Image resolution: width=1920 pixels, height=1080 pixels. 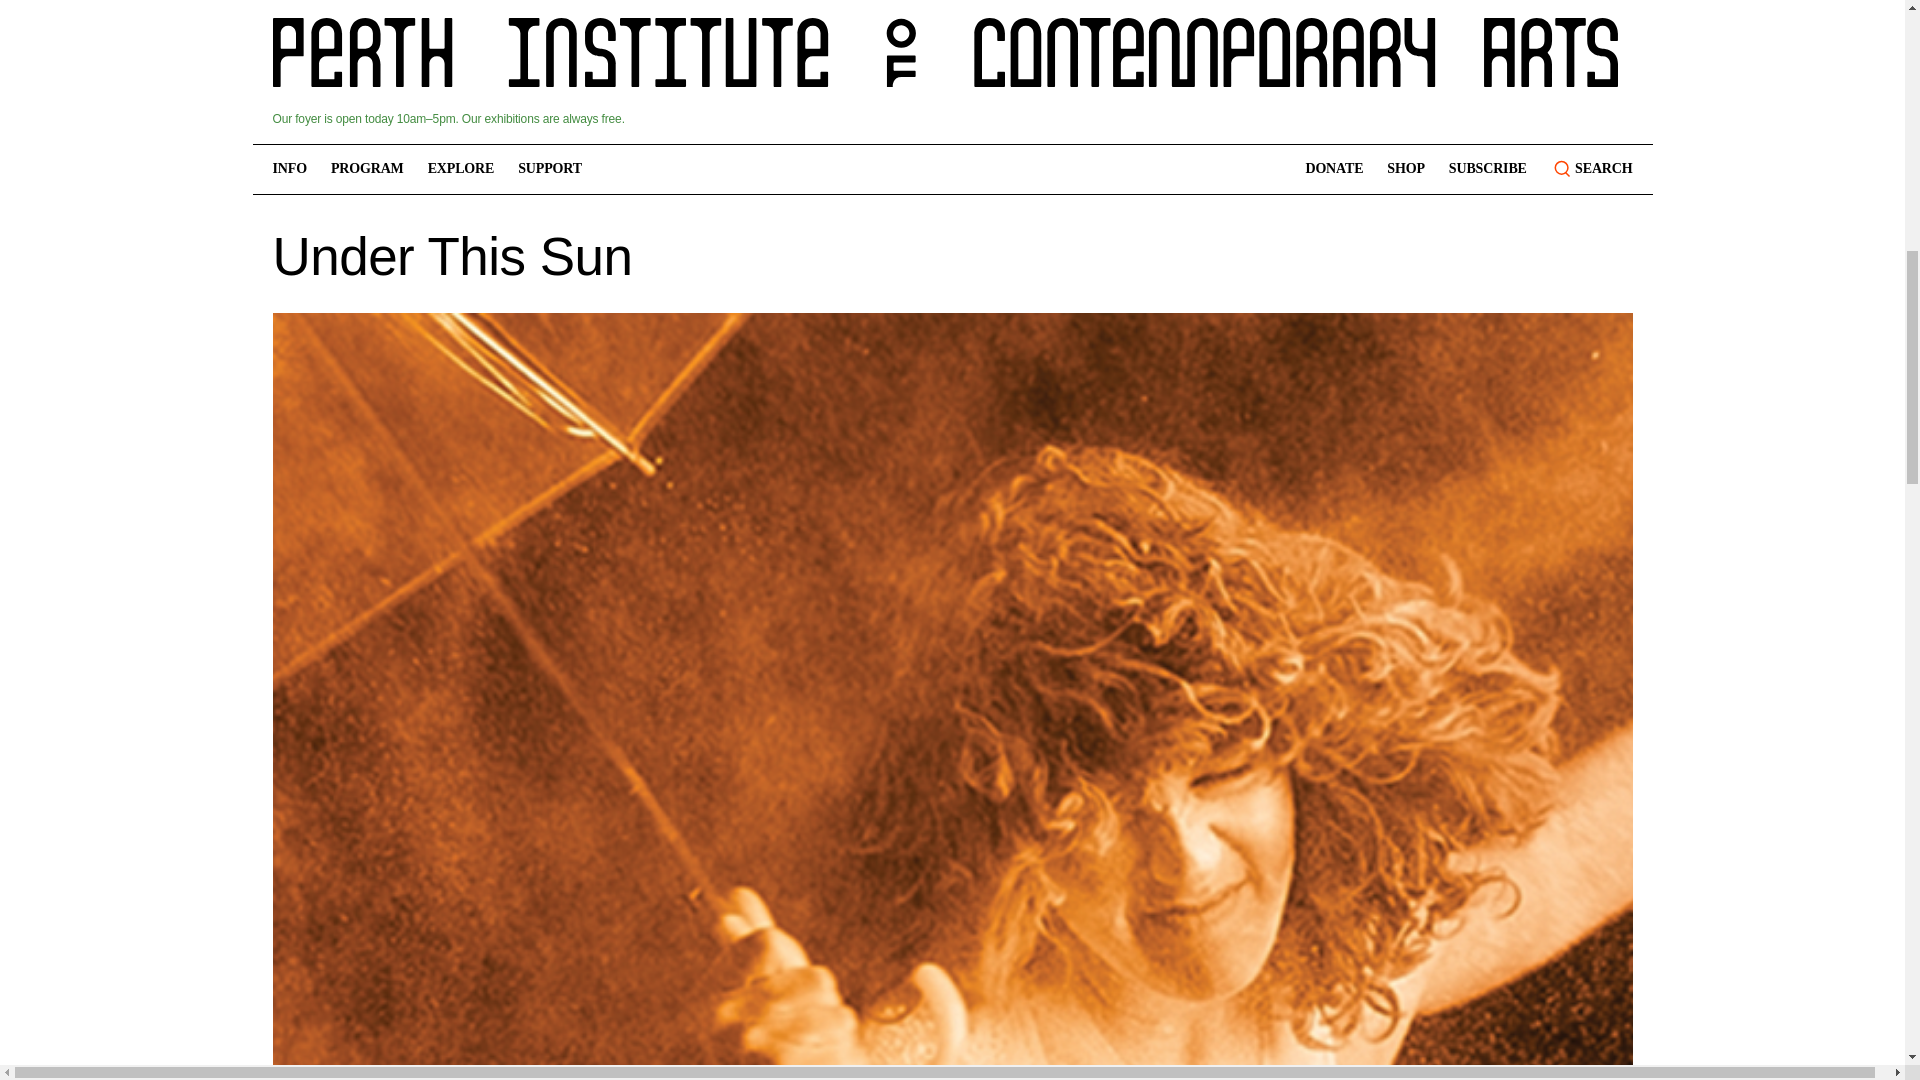 What do you see at coordinates (1334, 168) in the screenshot?
I see `DONATE` at bounding box center [1334, 168].